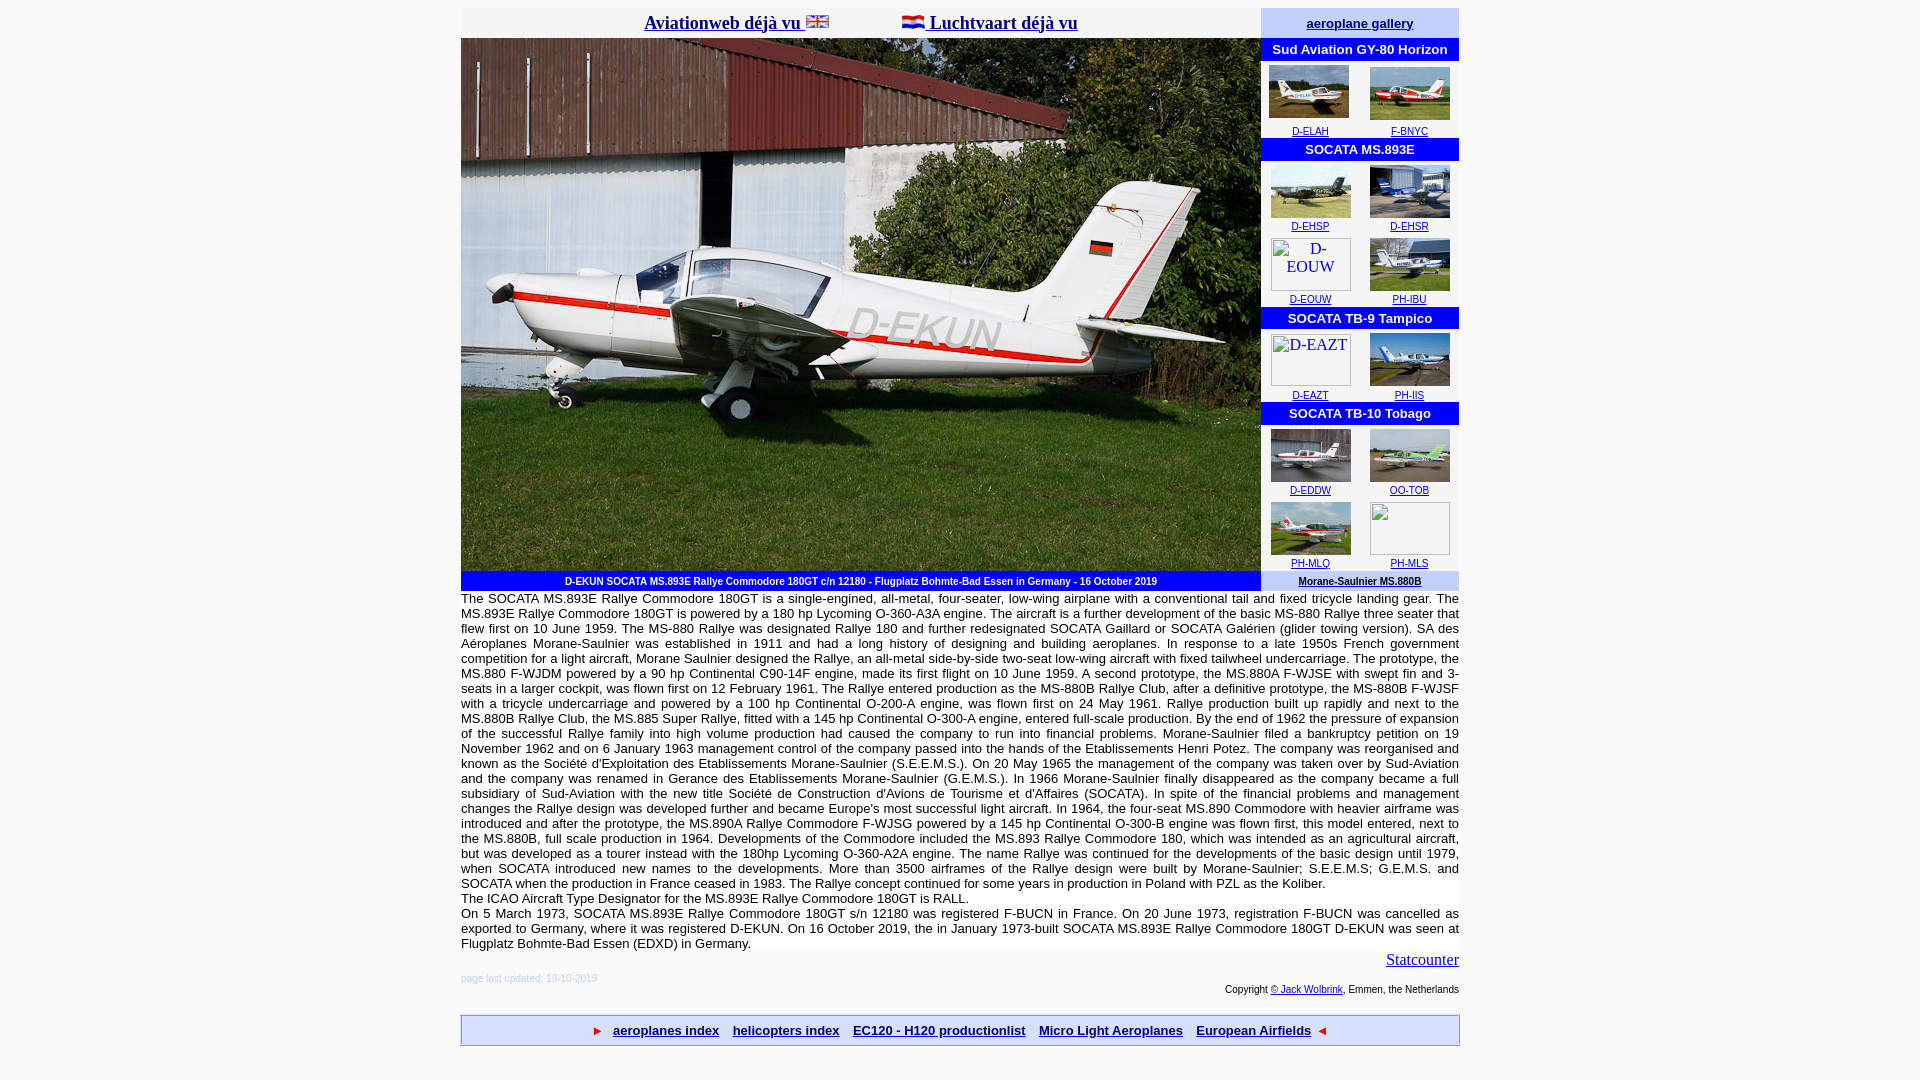  I want to click on D-EDDW, so click(1310, 490).